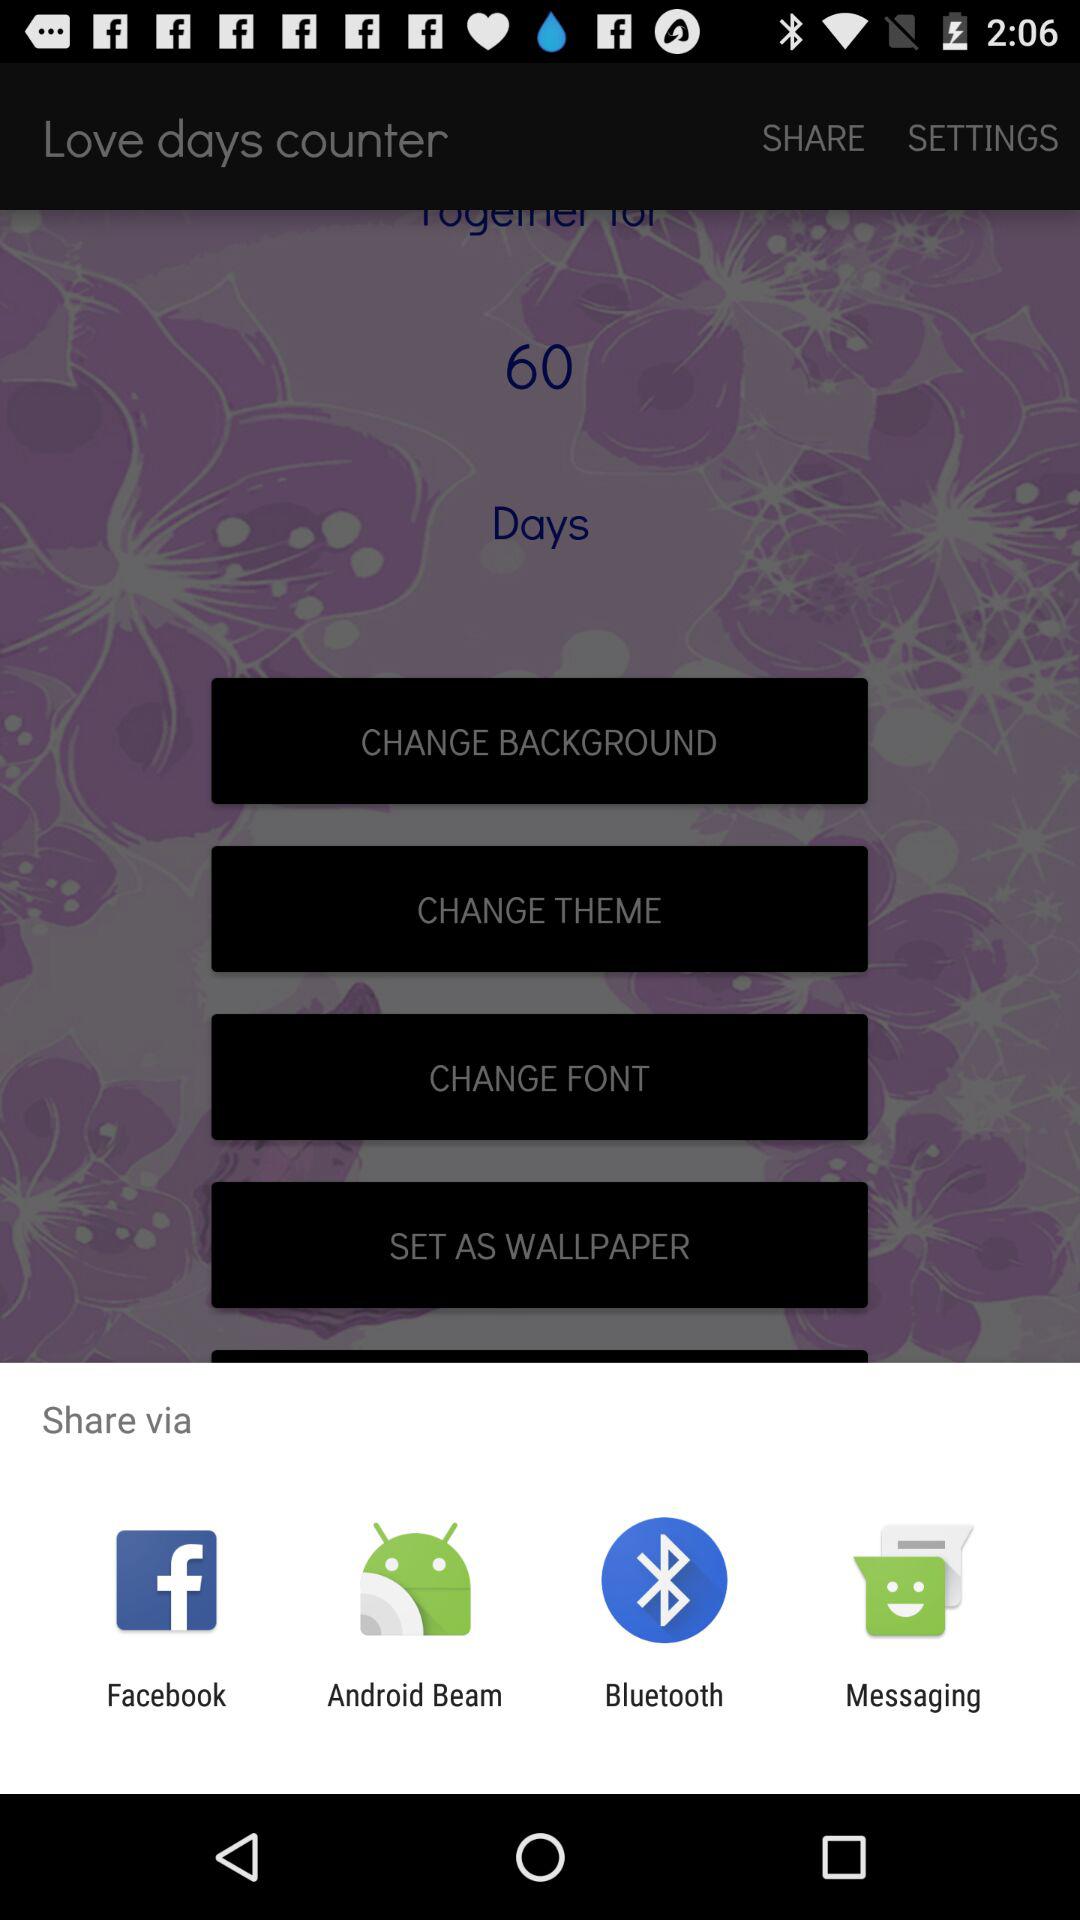  What do you see at coordinates (913, 1712) in the screenshot?
I see `swipe to messaging` at bounding box center [913, 1712].